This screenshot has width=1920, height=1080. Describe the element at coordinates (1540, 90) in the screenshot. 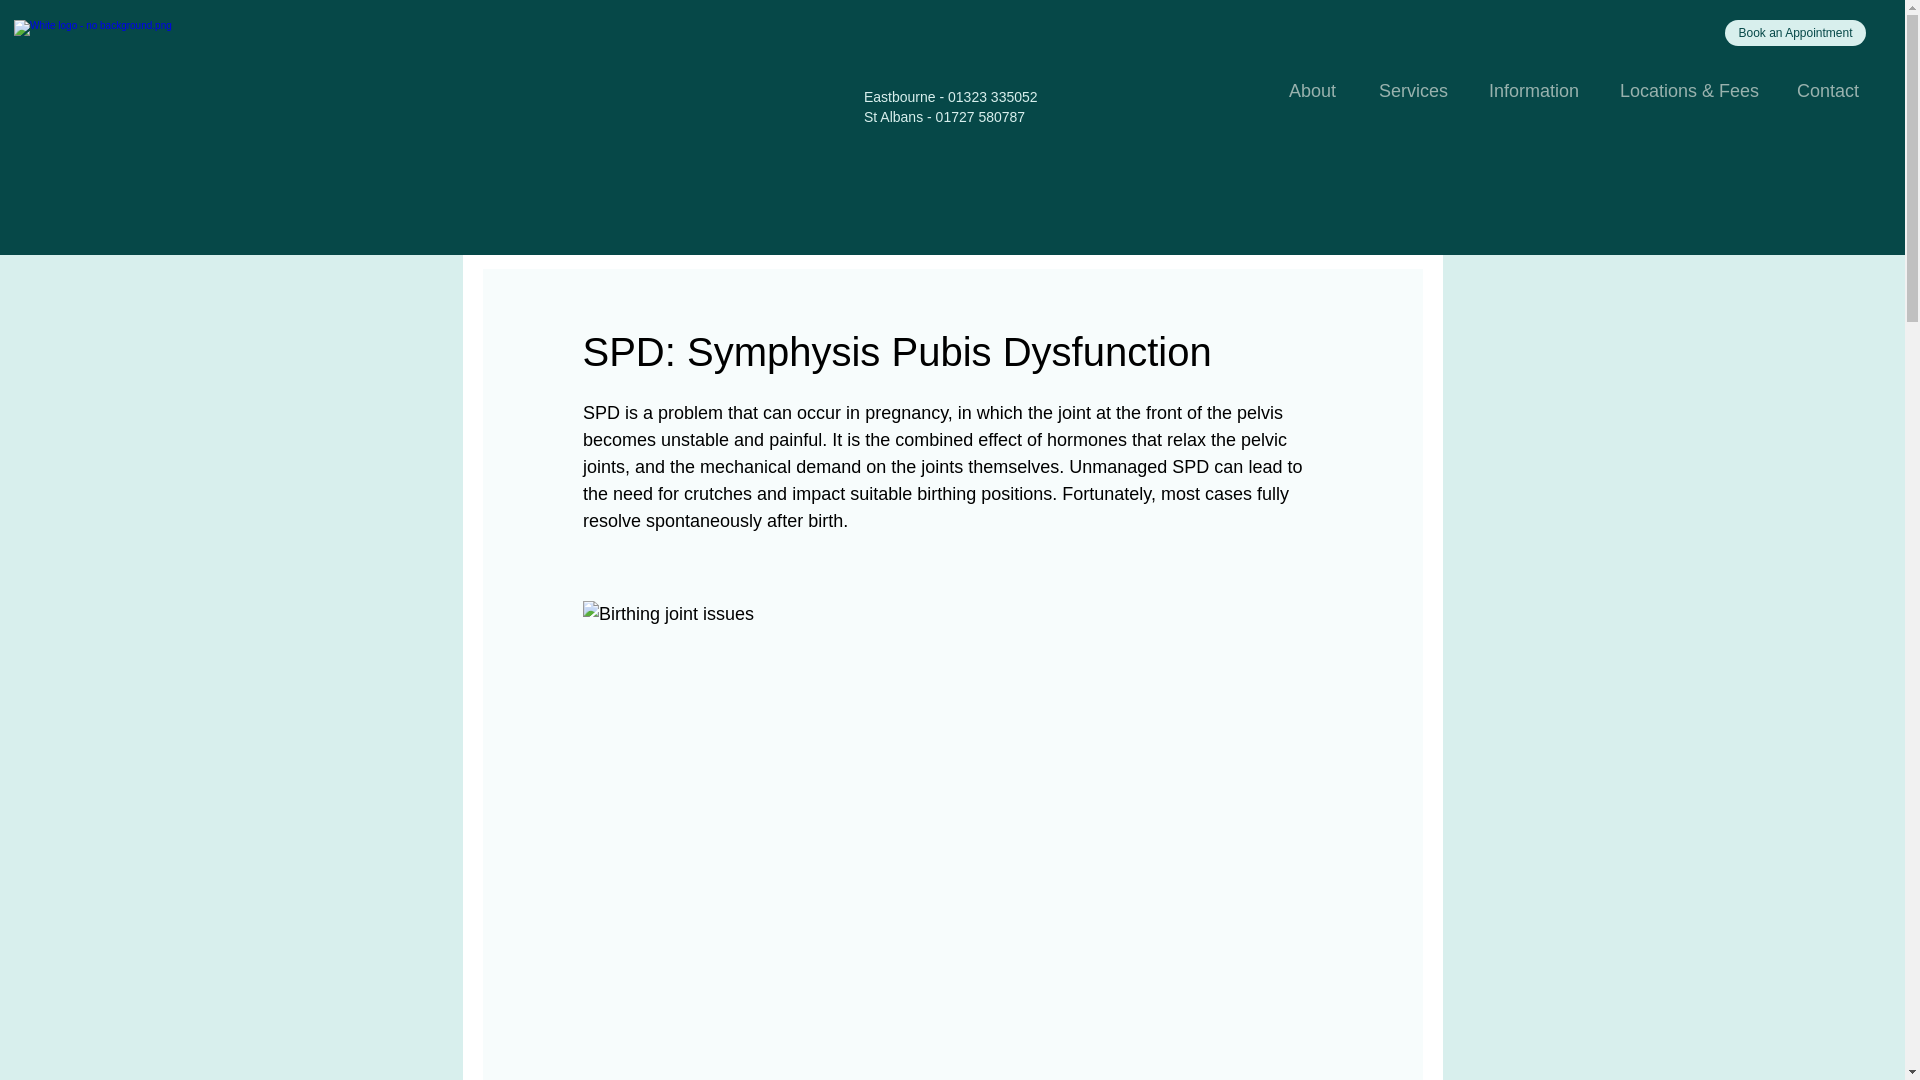

I see `Information` at that location.